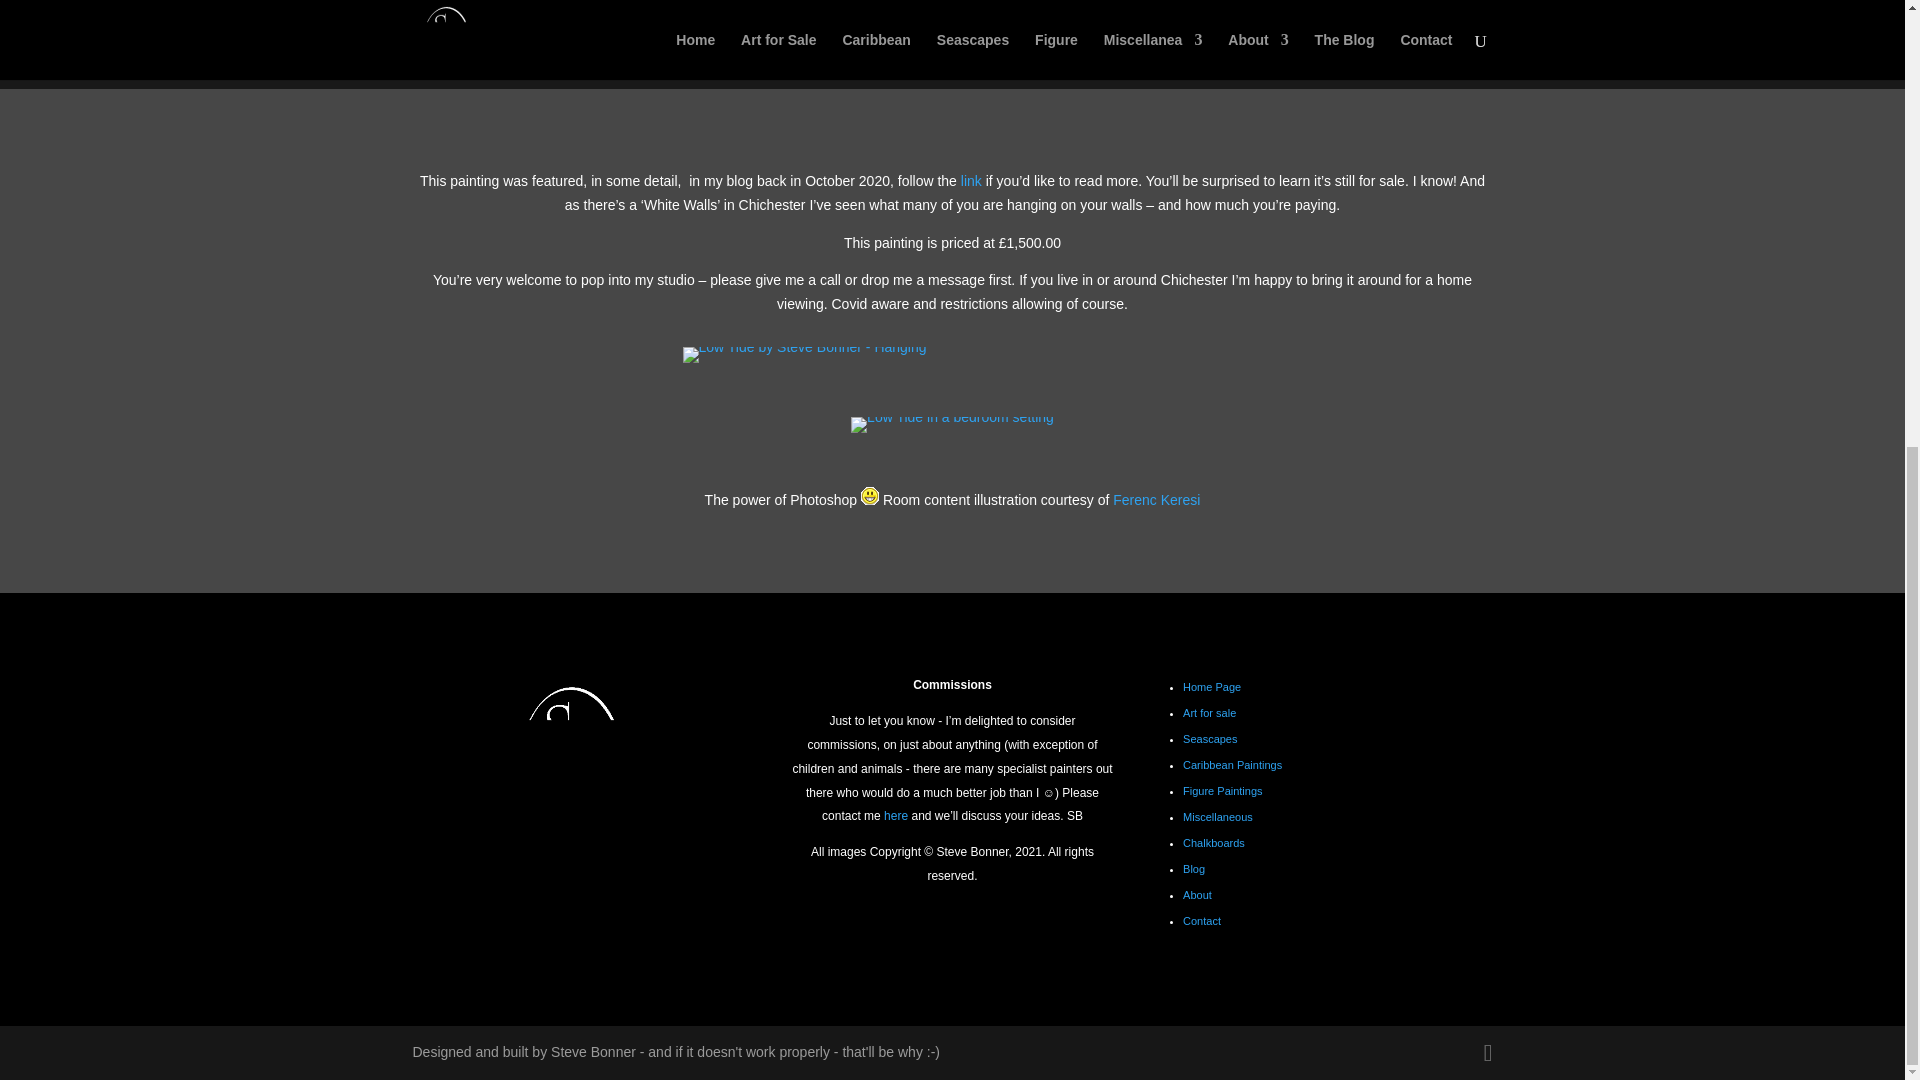  I want to click on Low Tide - Room Setting, so click(952, 424).